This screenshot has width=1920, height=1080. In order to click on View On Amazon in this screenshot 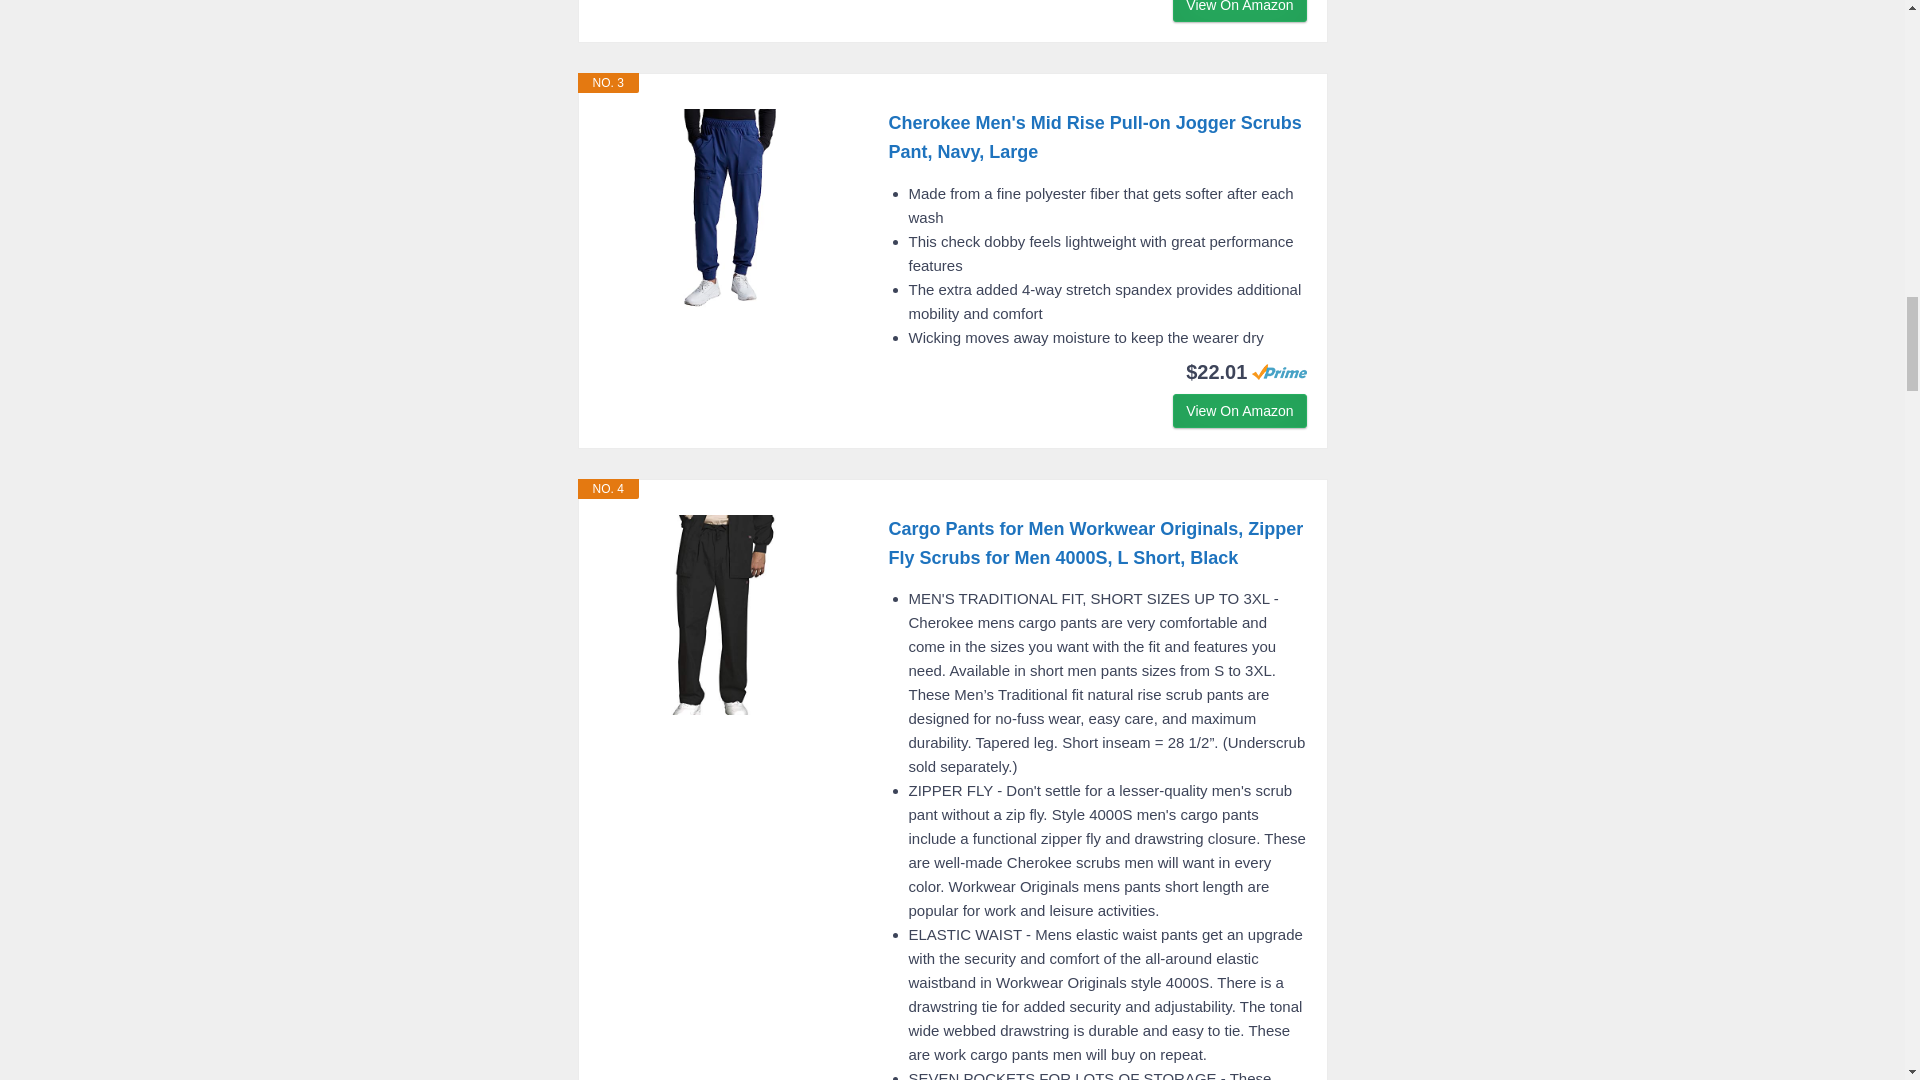, I will do `click(1239, 410)`.